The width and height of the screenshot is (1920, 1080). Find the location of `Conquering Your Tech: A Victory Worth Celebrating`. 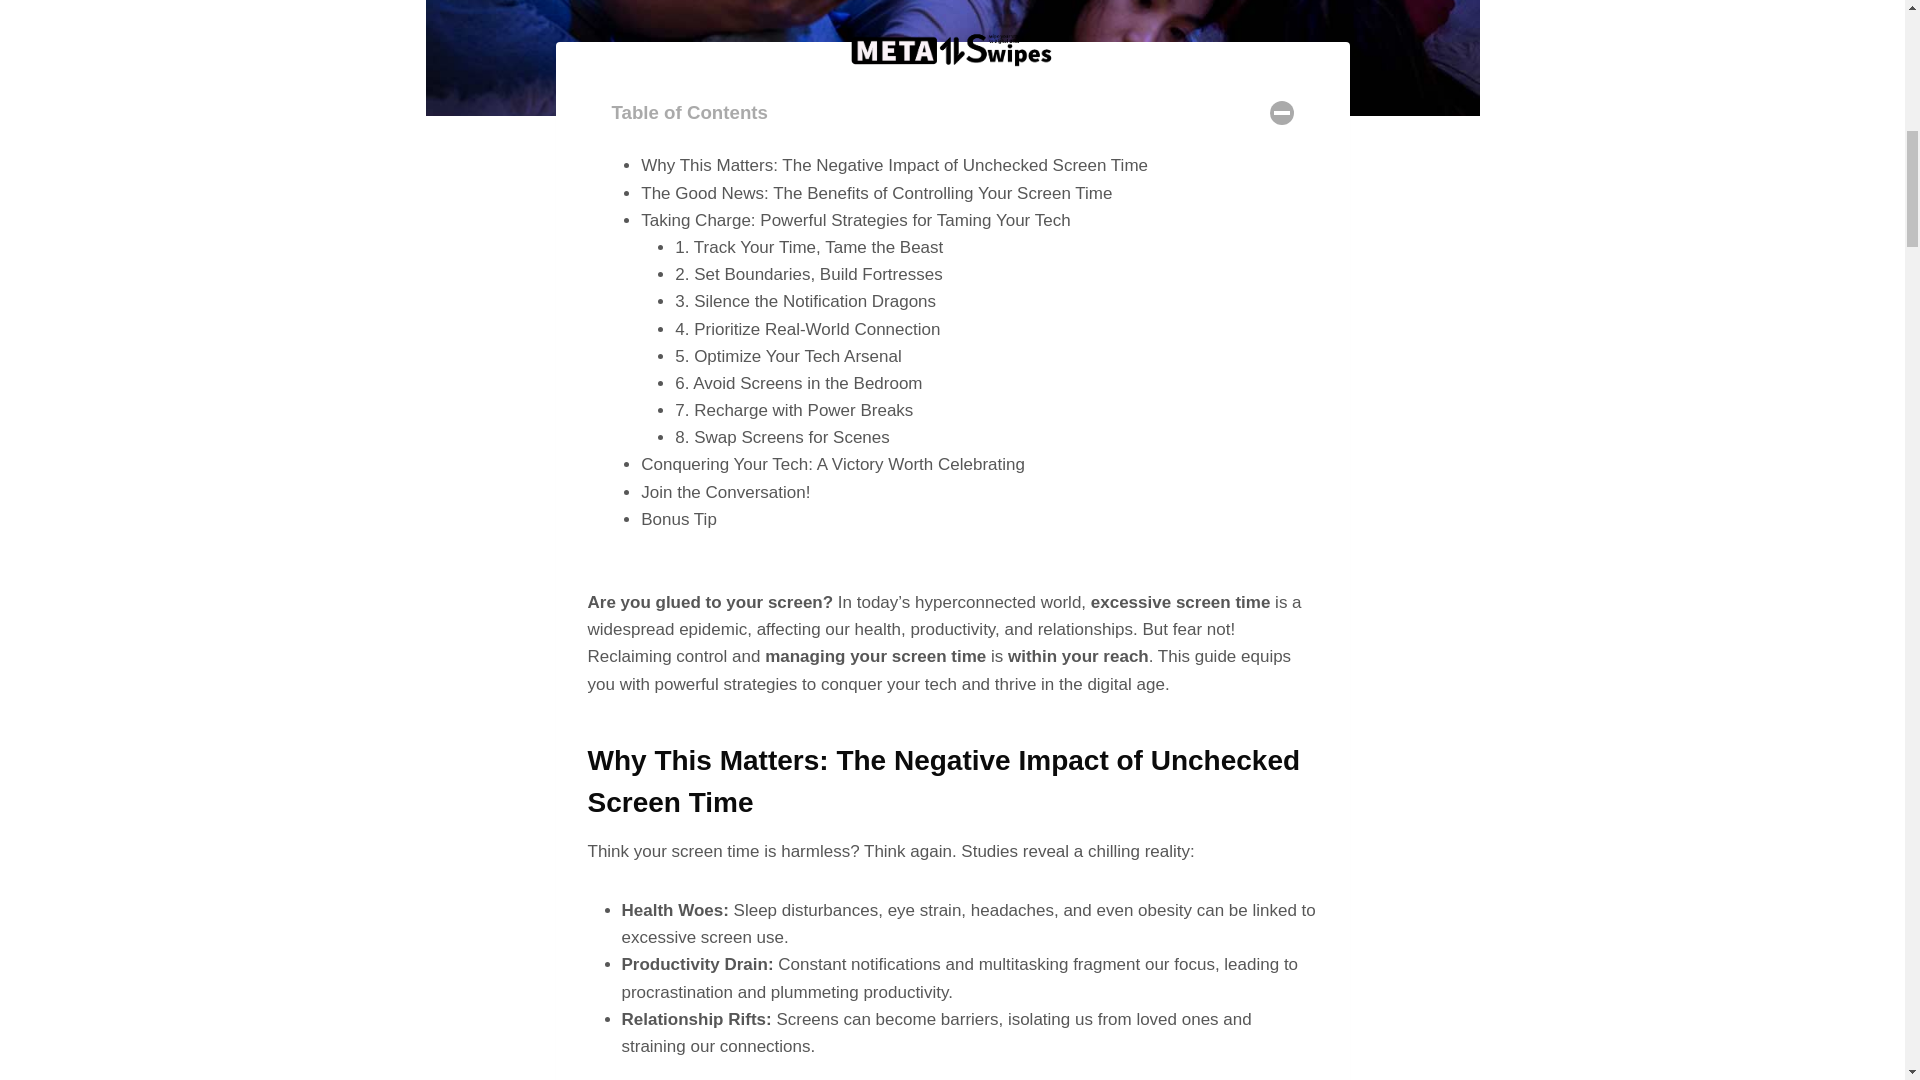

Conquering Your Tech: A Victory Worth Celebrating is located at coordinates (833, 464).